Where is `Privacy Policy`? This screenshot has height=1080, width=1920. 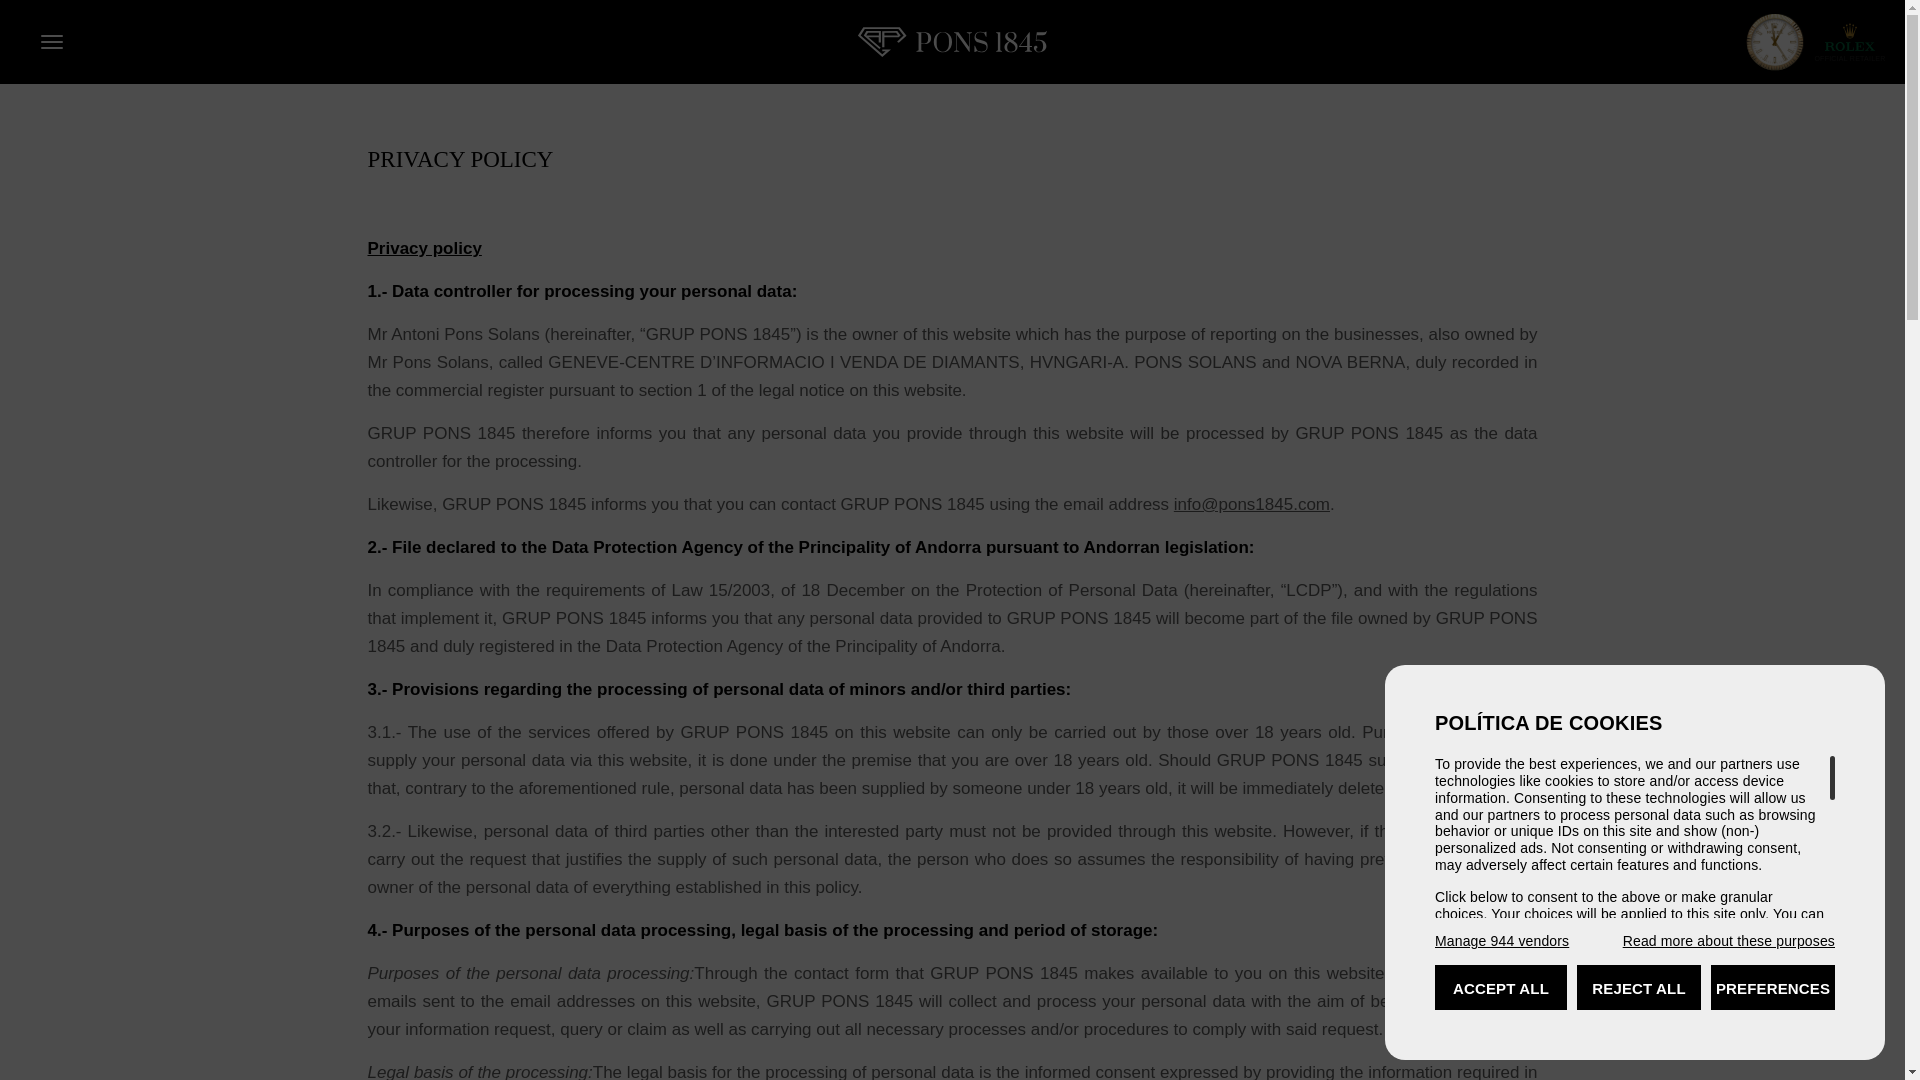
Privacy Policy is located at coordinates (1578, 1013).